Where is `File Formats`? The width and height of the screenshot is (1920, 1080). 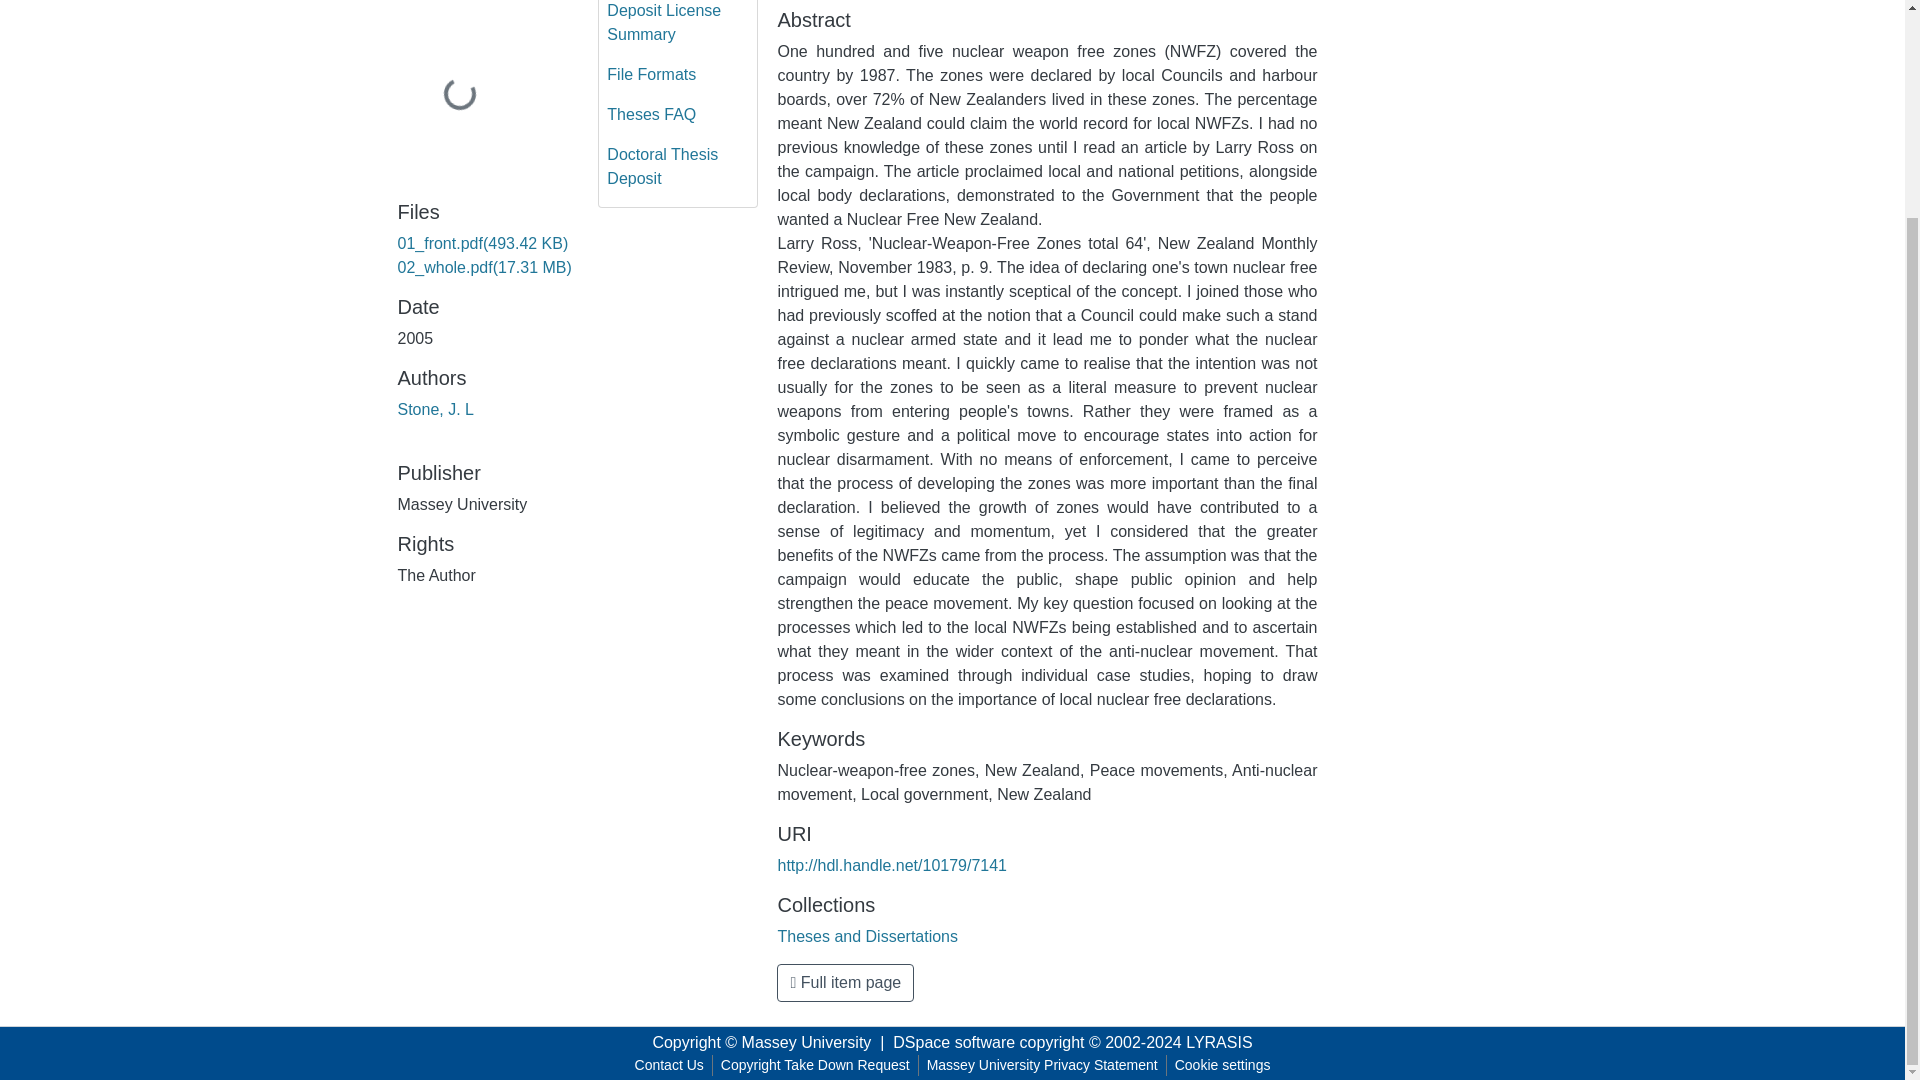
File Formats is located at coordinates (678, 75).